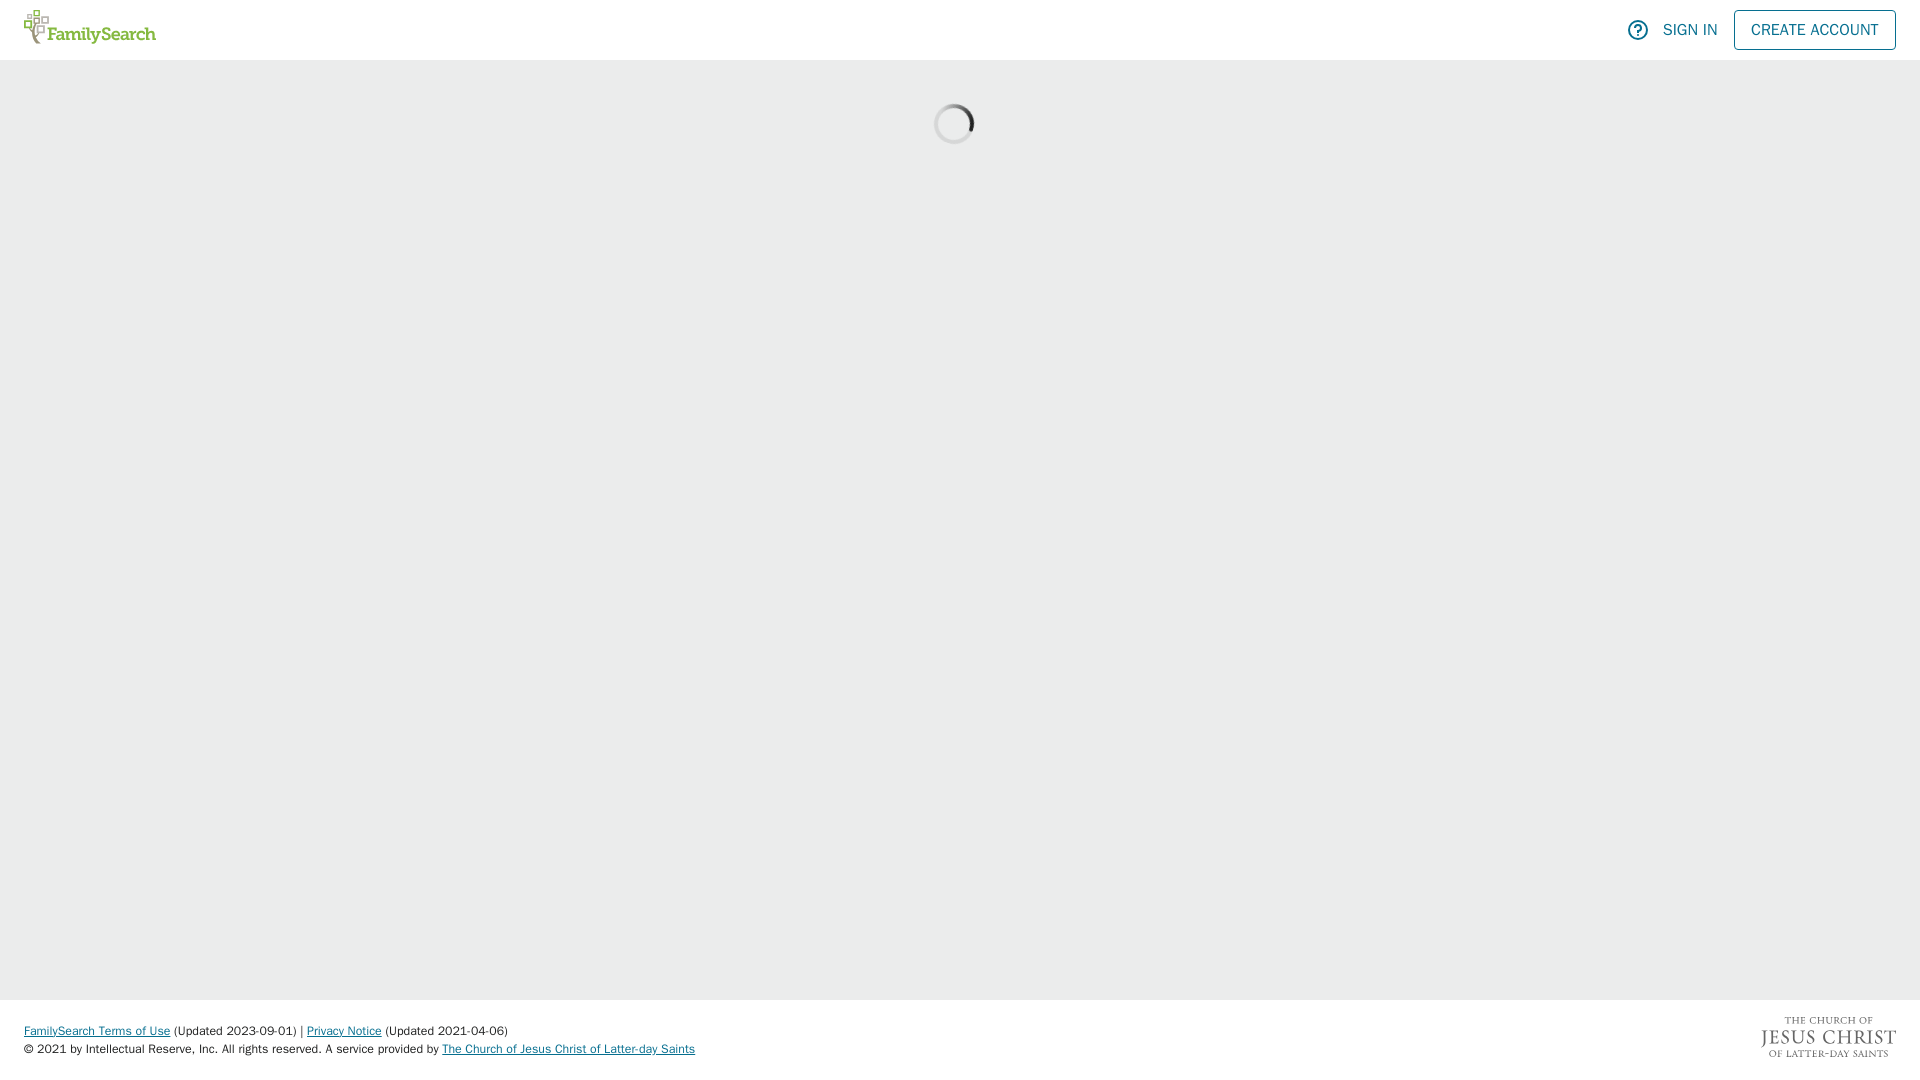  What do you see at coordinates (1690, 29) in the screenshot?
I see `SIGN IN` at bounding box center [1690, 29].